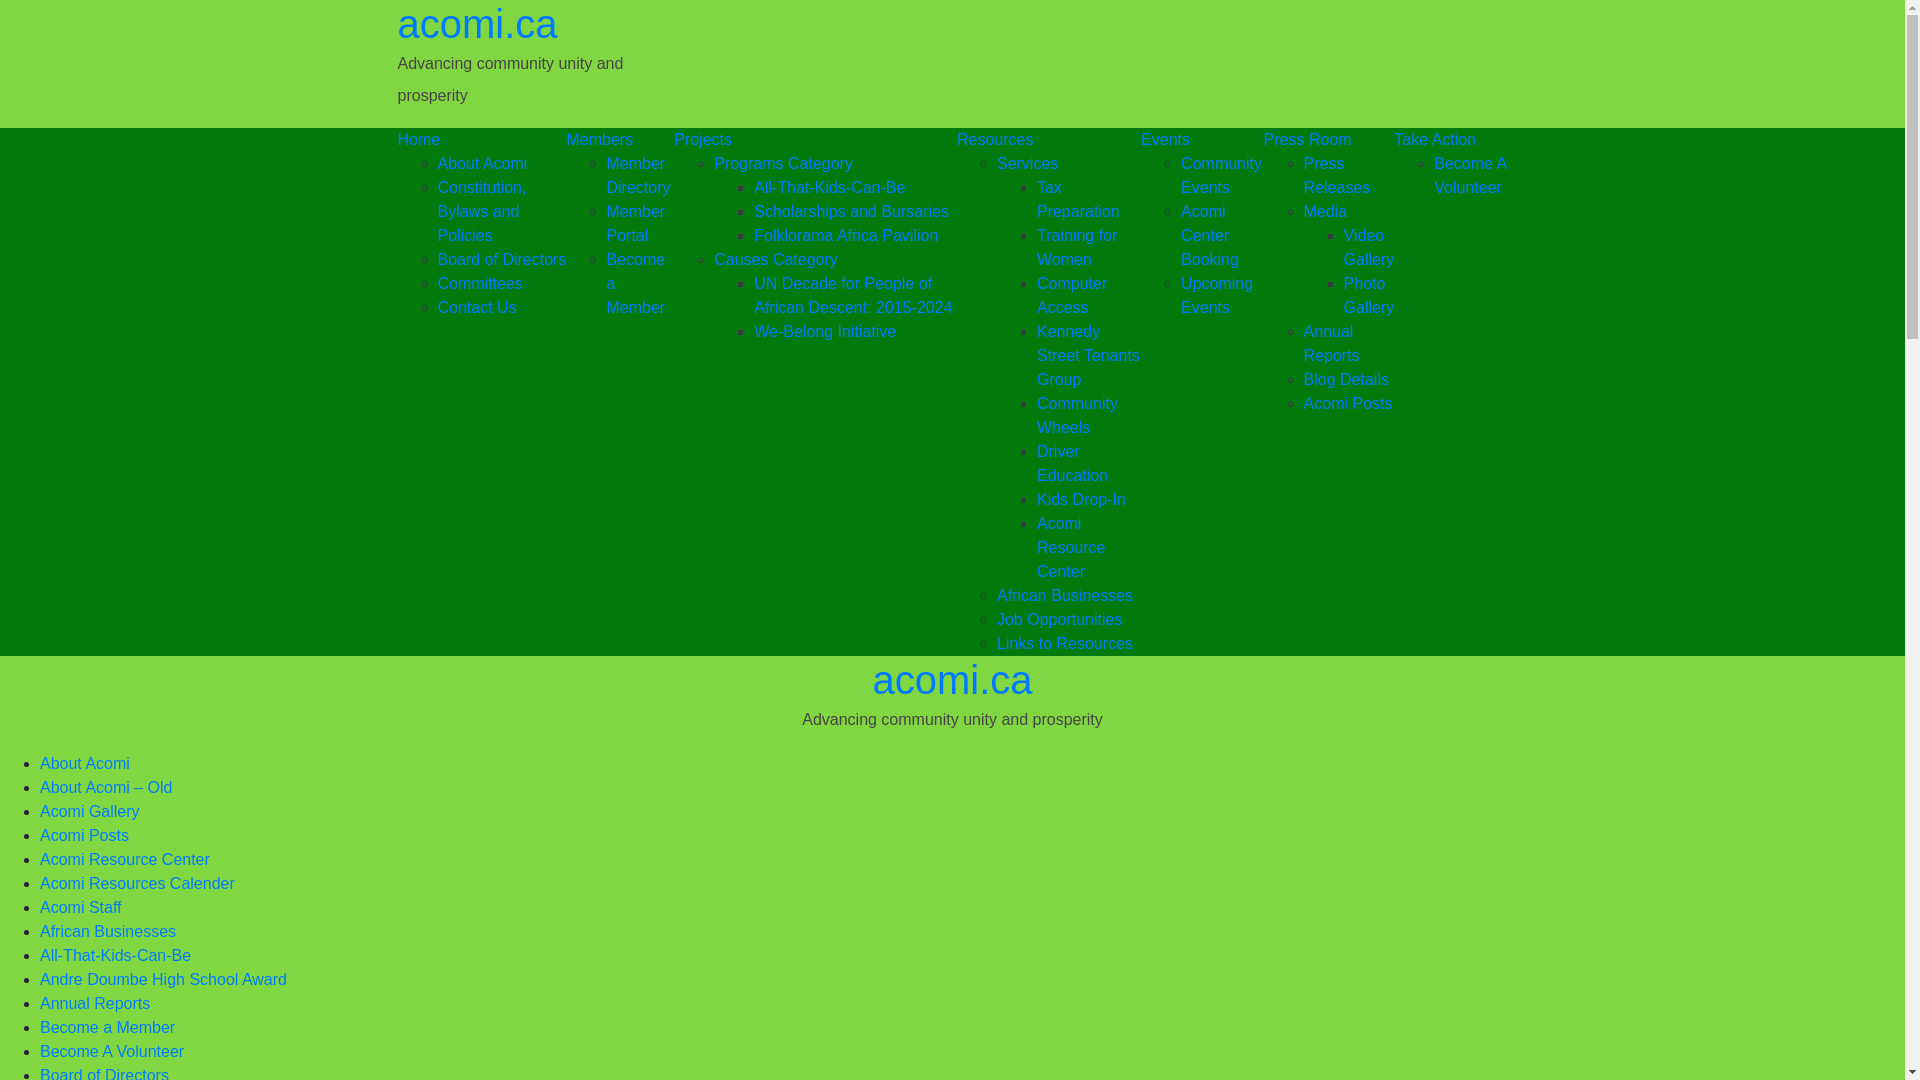  Describe the element at coordinates (108, 932) in the screenshot. I see `African Businesses` at that location.